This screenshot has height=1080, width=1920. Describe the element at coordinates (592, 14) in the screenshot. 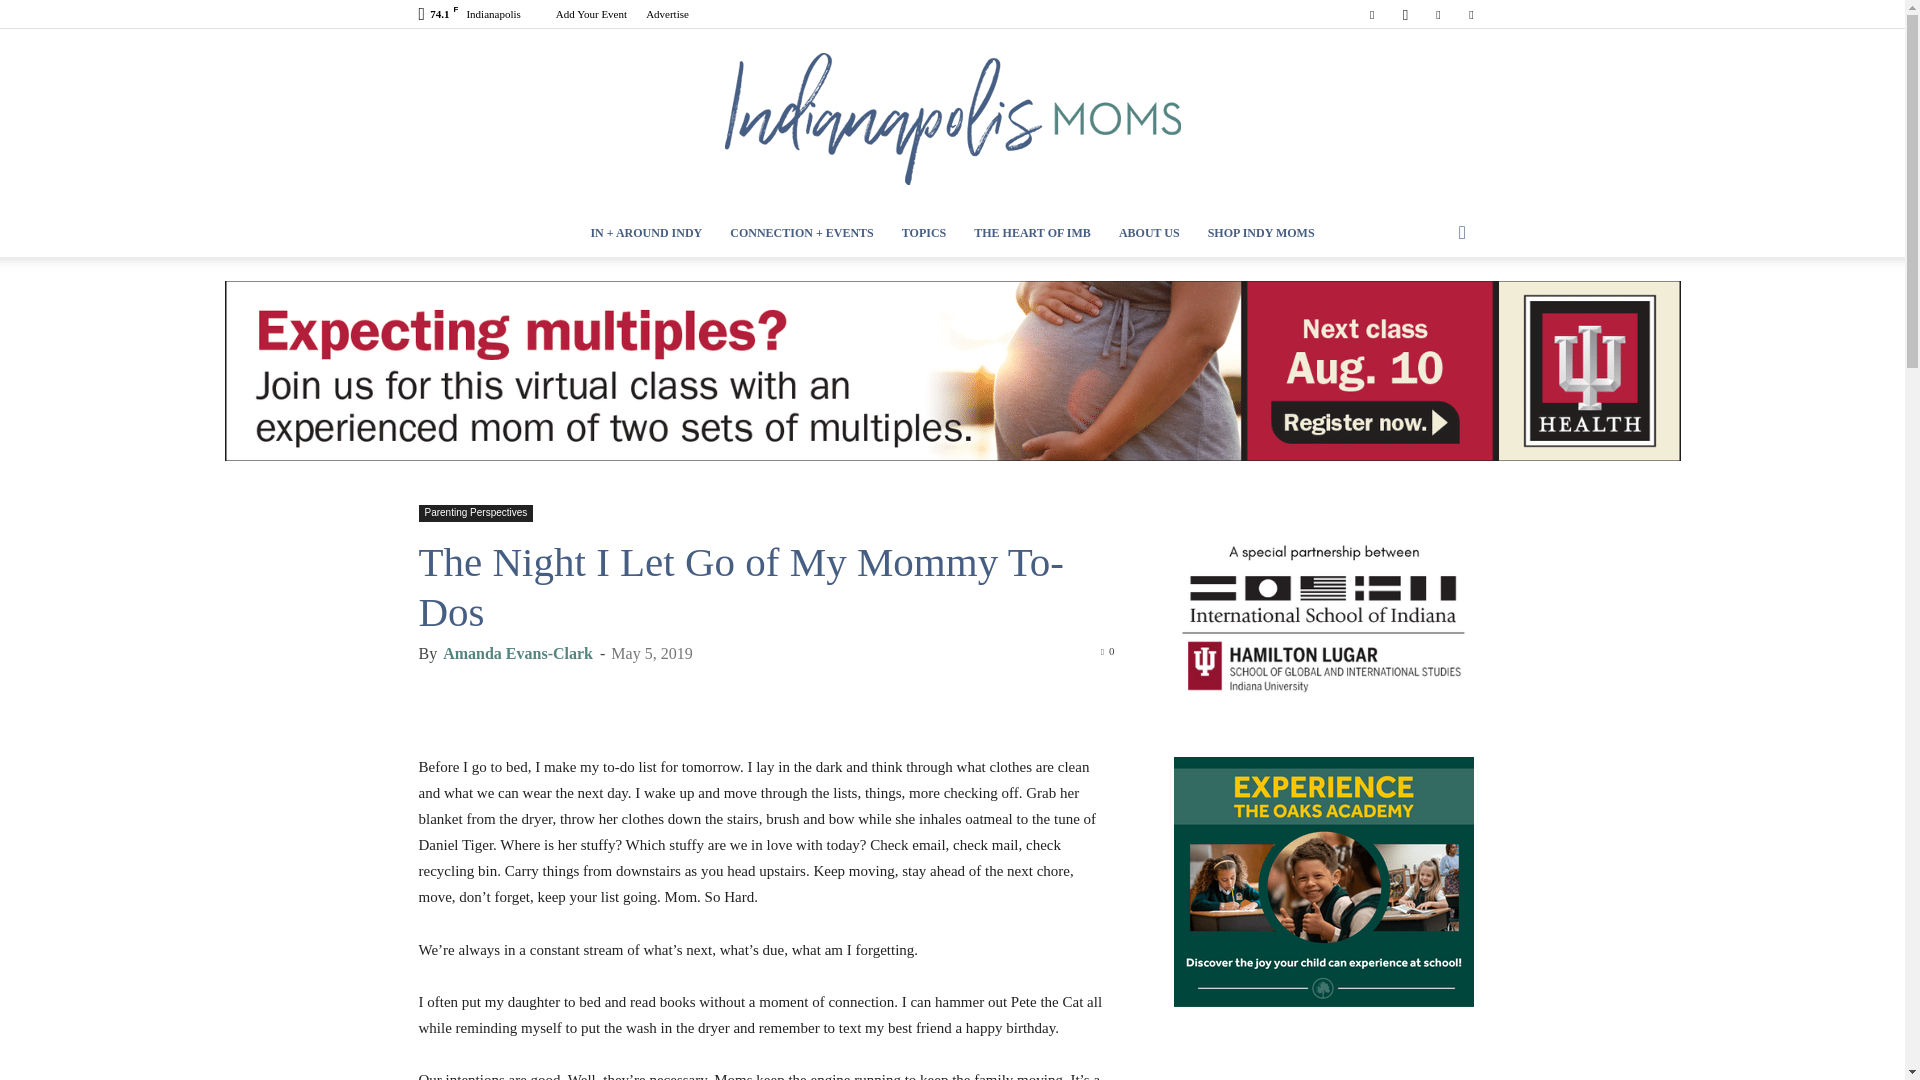

I see `Add Your Event` at that location.